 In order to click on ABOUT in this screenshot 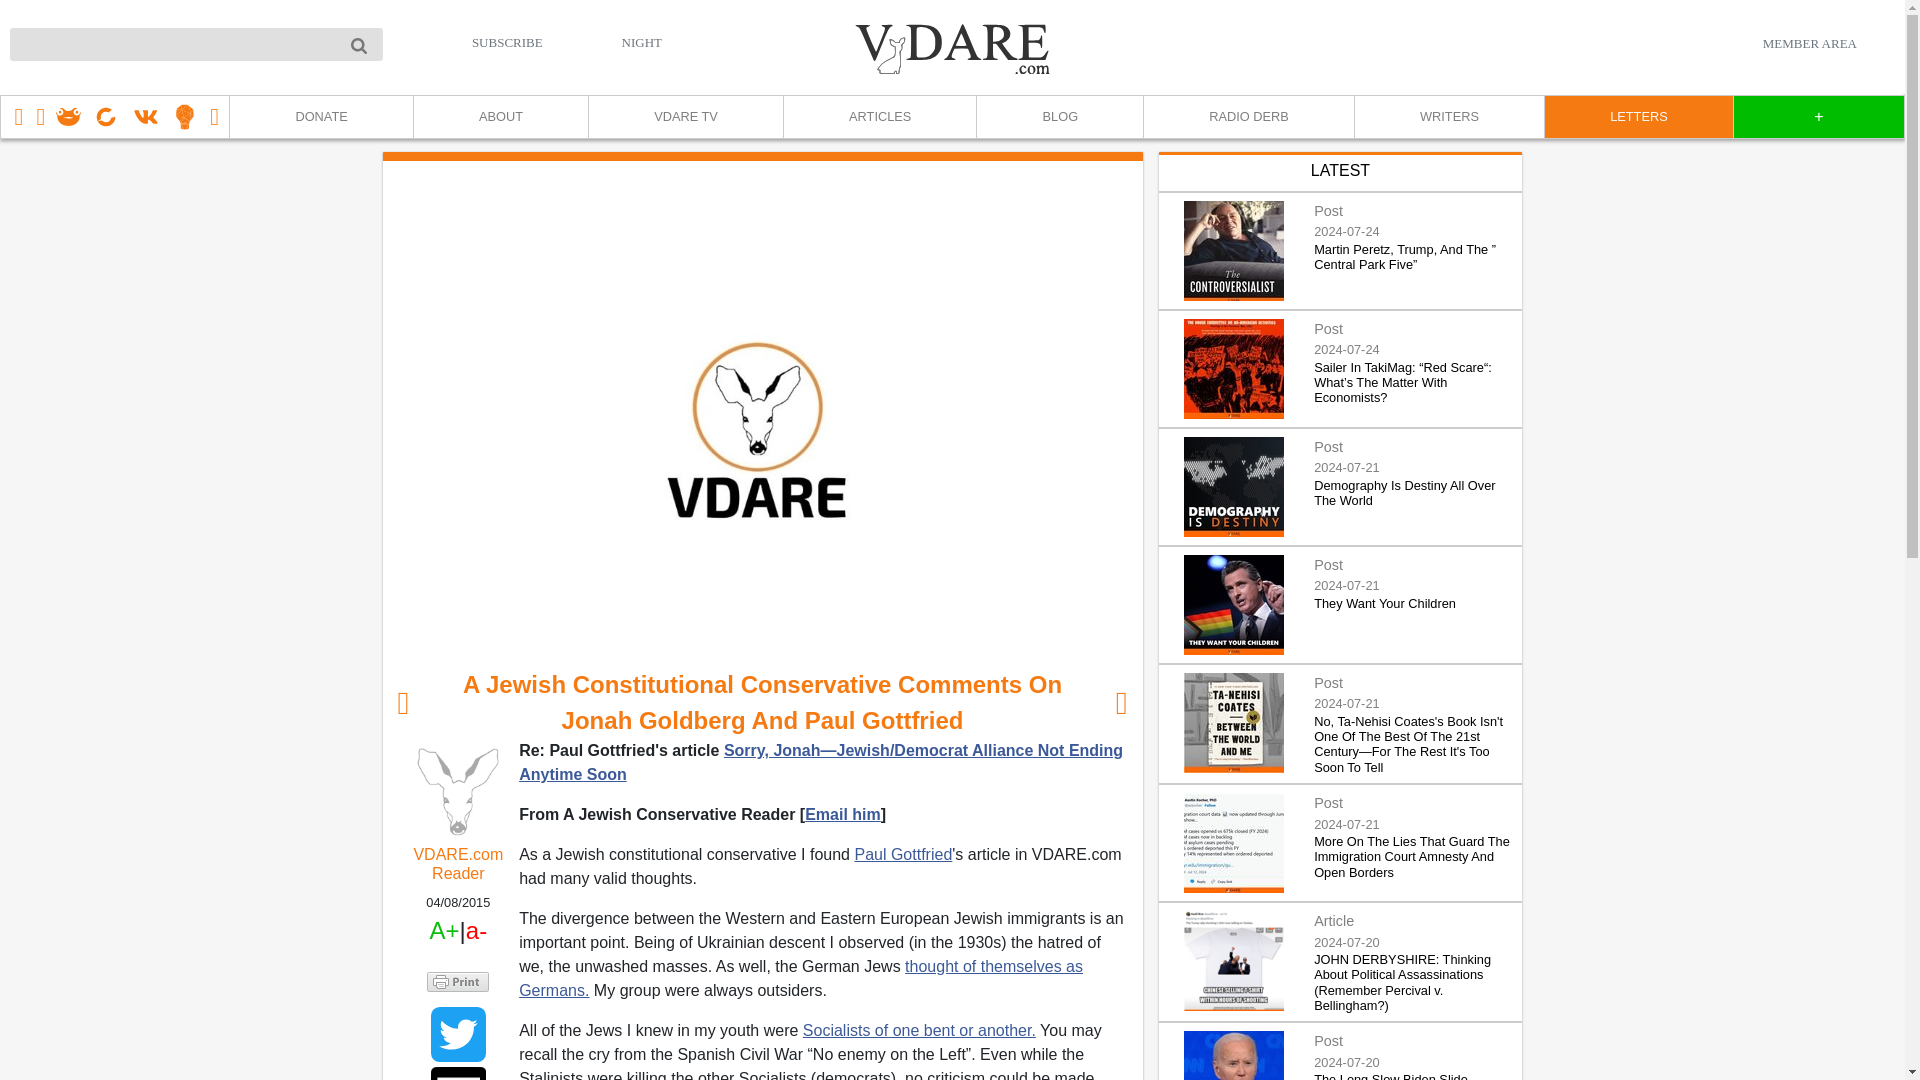, I will do `click(500, 117)`.